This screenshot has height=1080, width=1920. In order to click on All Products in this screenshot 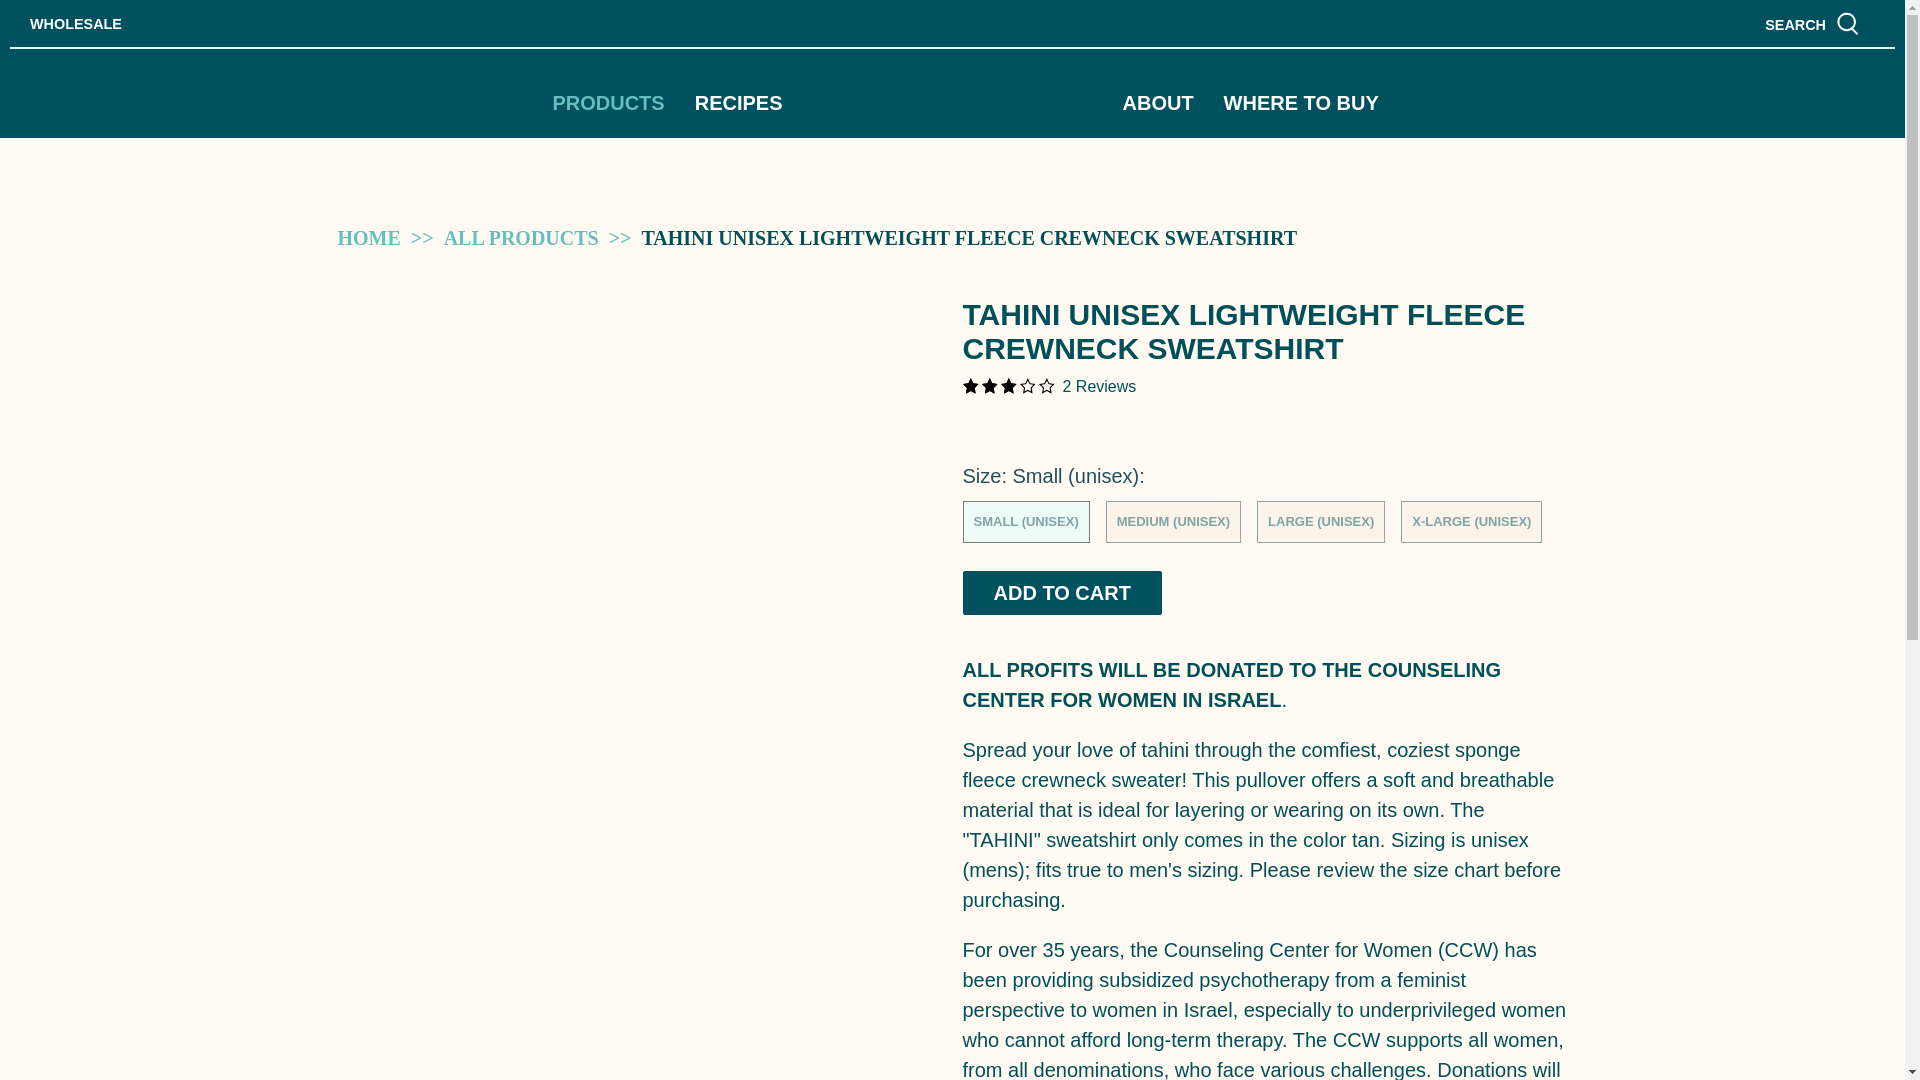, I will do `click(521, 238)`.